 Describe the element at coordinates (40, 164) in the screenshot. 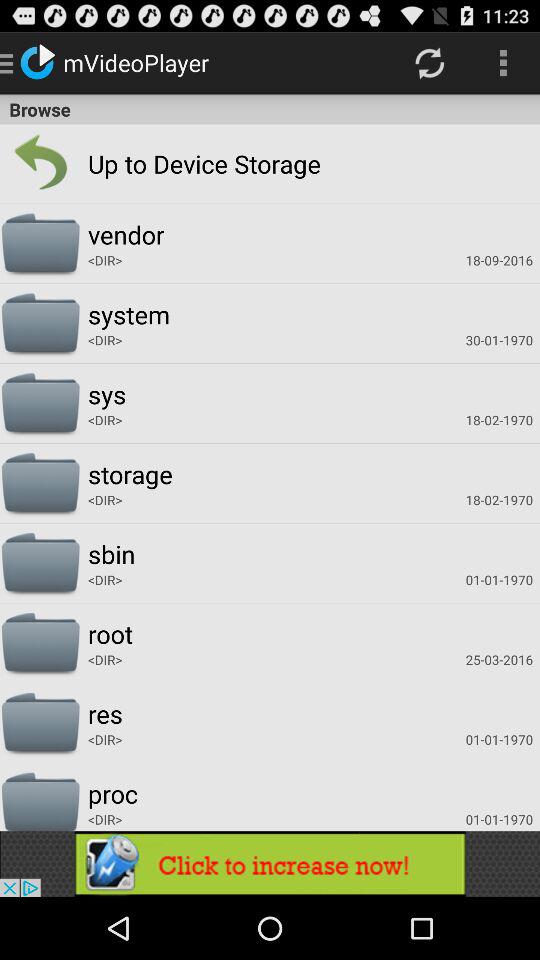

I see `open the item next to up to storage icon` at that location.